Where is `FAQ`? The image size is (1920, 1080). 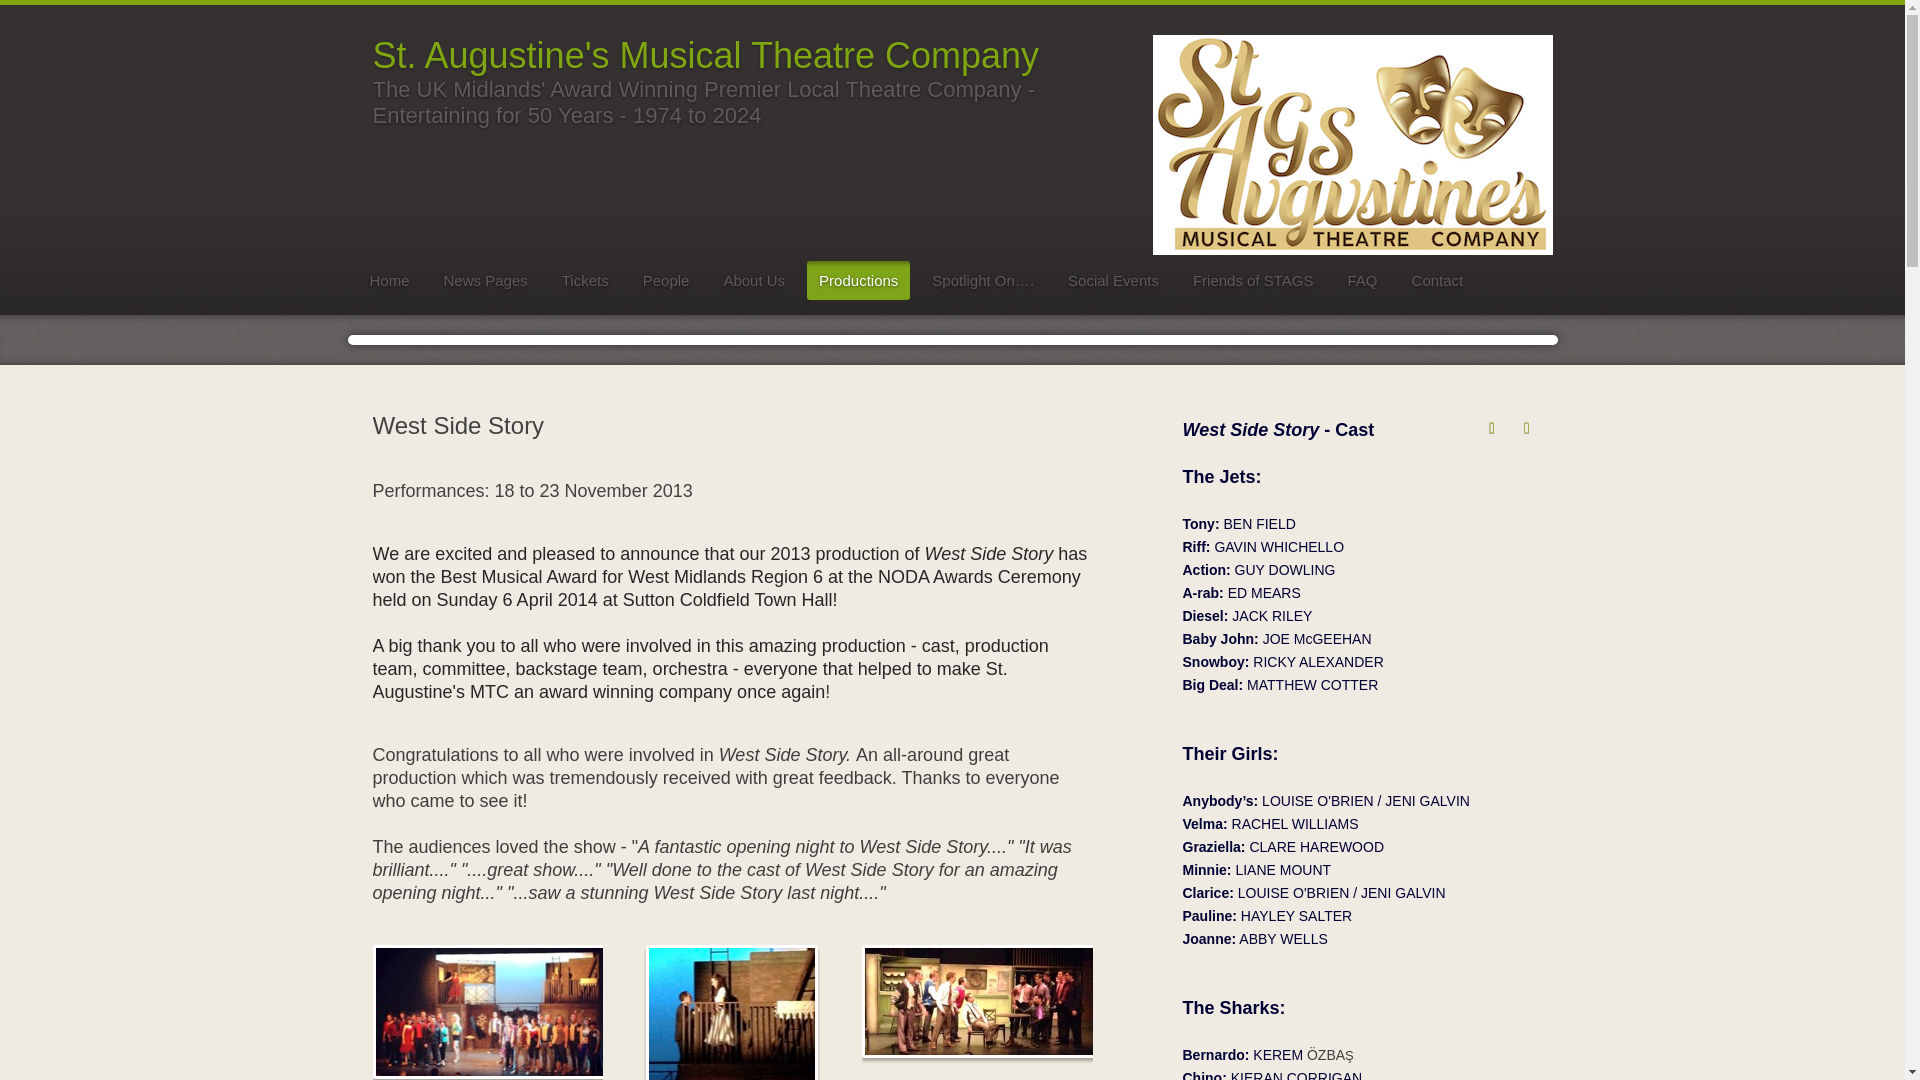 FAQ is located at coordinates (1363, 280).